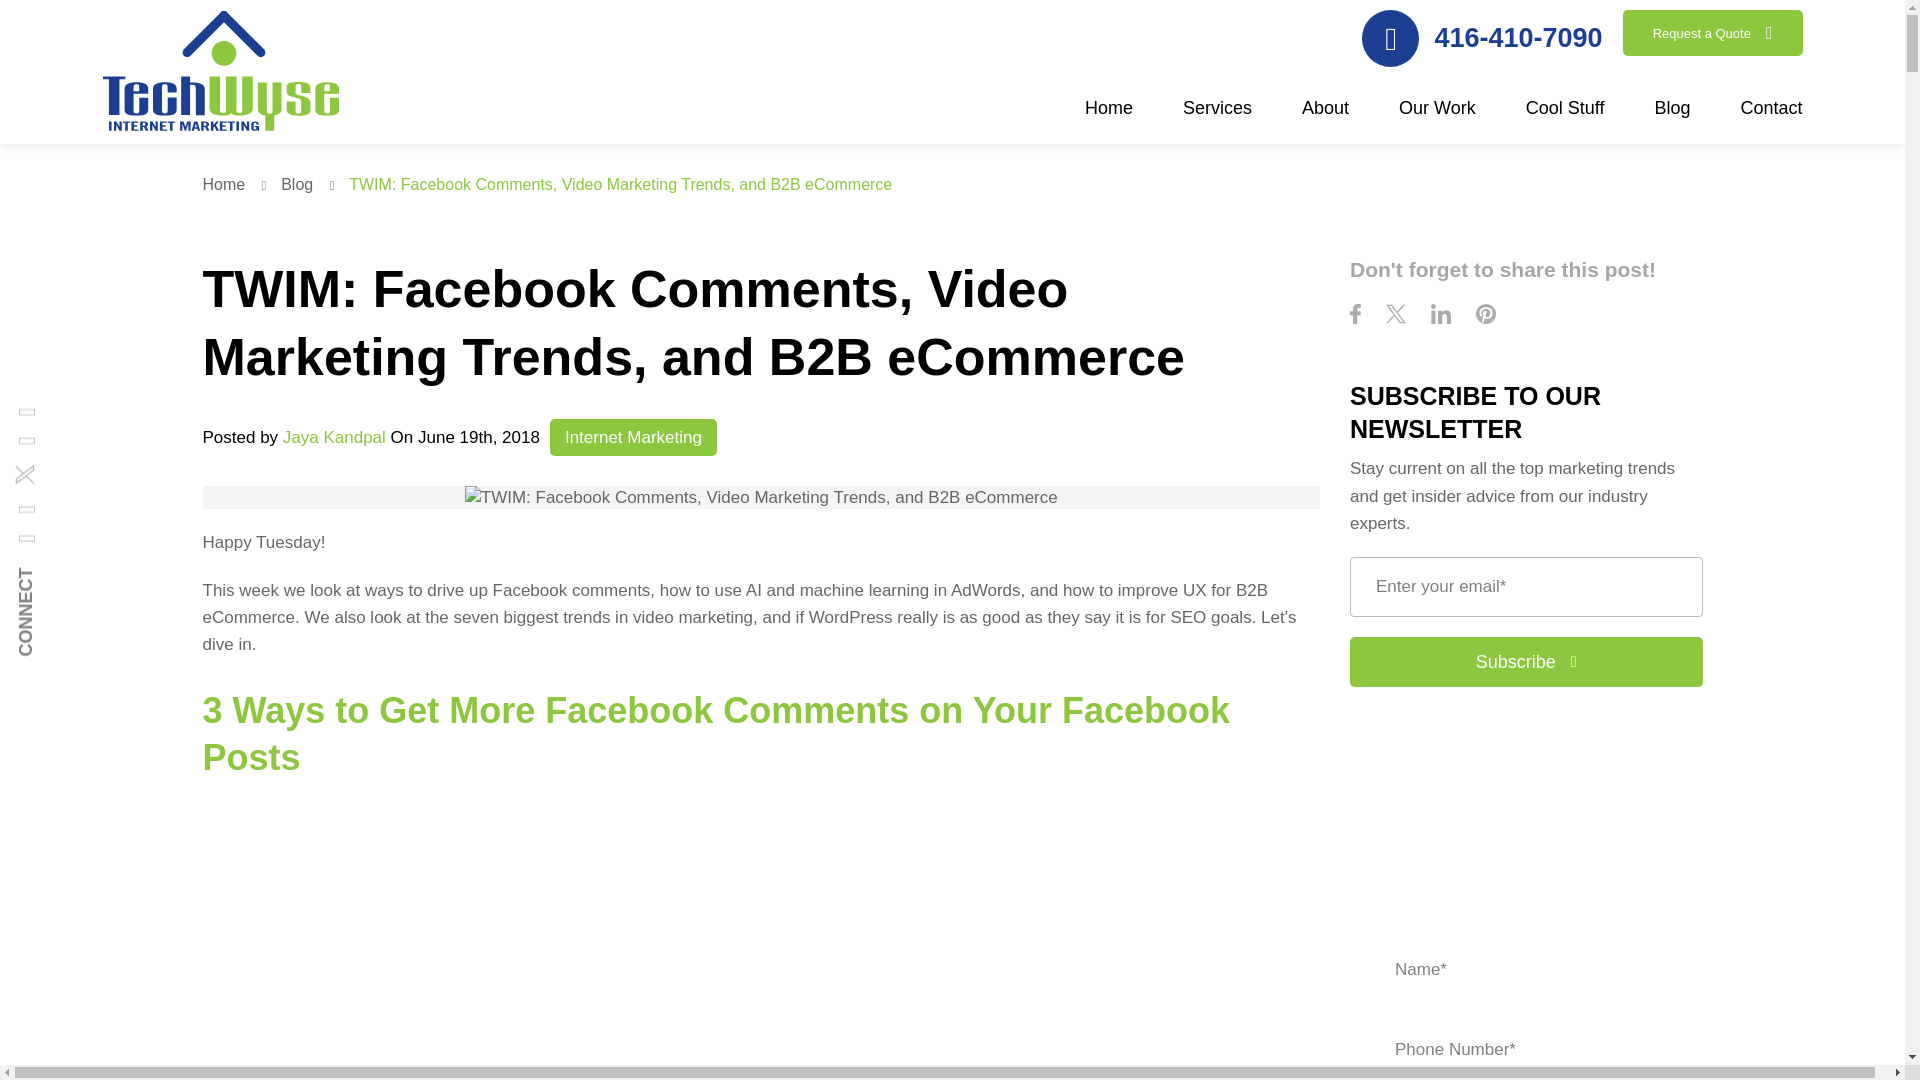 The height and width of the screenshot is (1080, 1920). What do you see at coordinates (1325, 119) in the screenshot?
I see `About` at bounding box center [1325, 119].